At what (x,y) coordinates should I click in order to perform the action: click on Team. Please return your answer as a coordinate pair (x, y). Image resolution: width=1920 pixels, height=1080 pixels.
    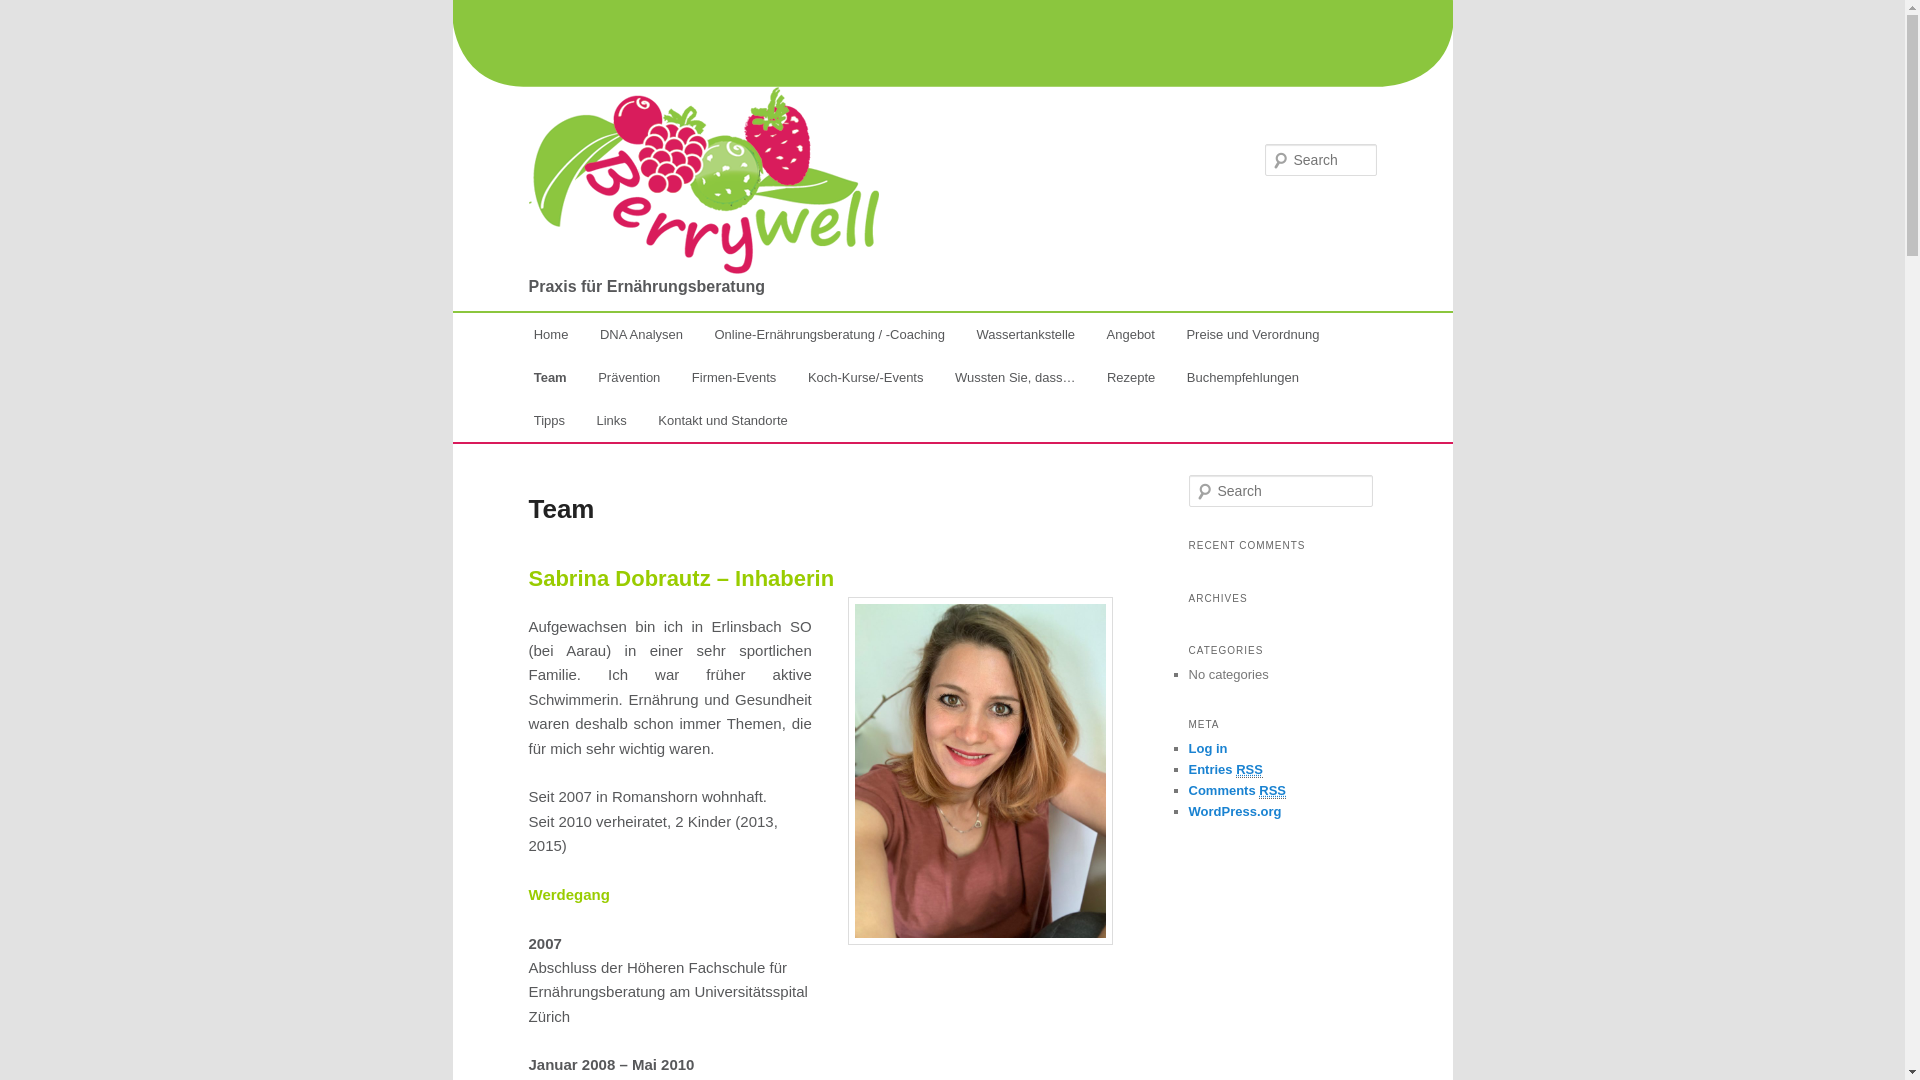
    Looking at the image, I should click on (550, 378).